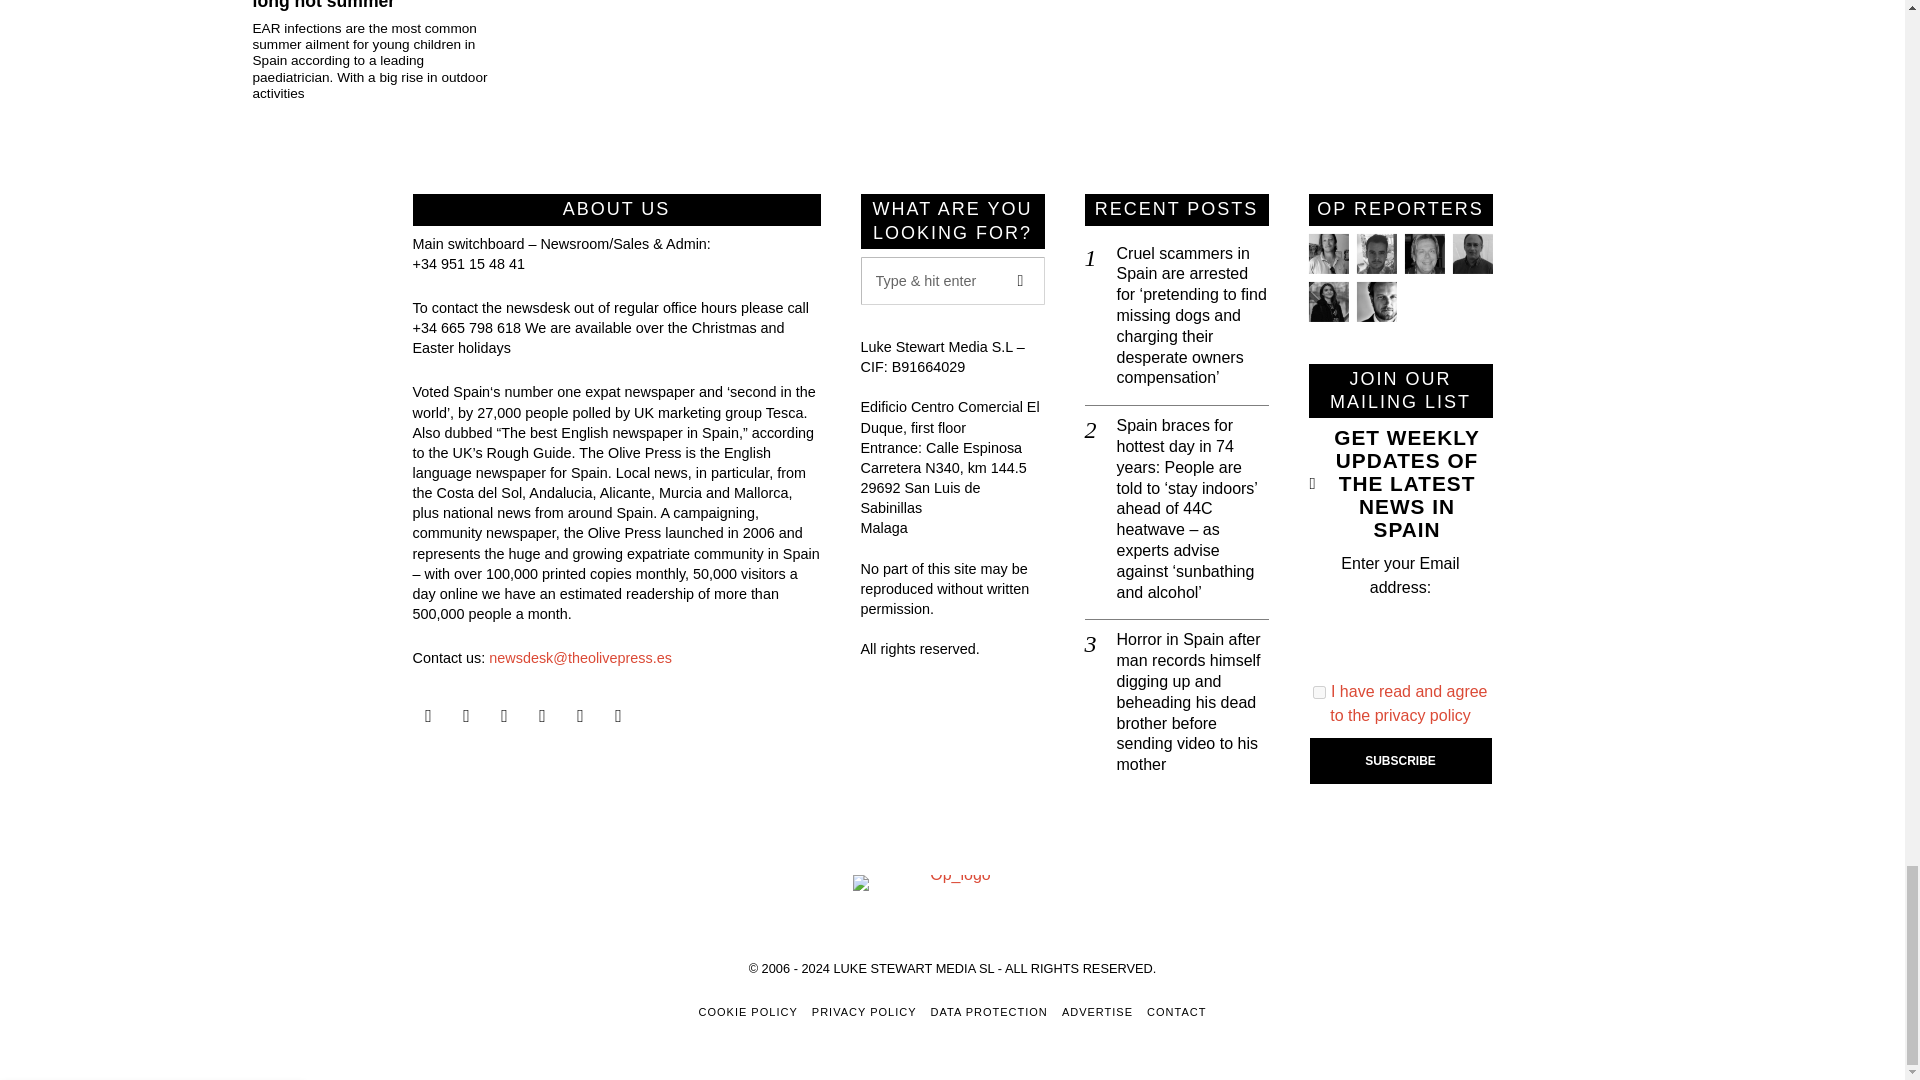 The image size is (1920, 1080). Describe the element at coordinates (1327, 301) in the screenshot. I see `Yzabelle Bostyn` at that location.